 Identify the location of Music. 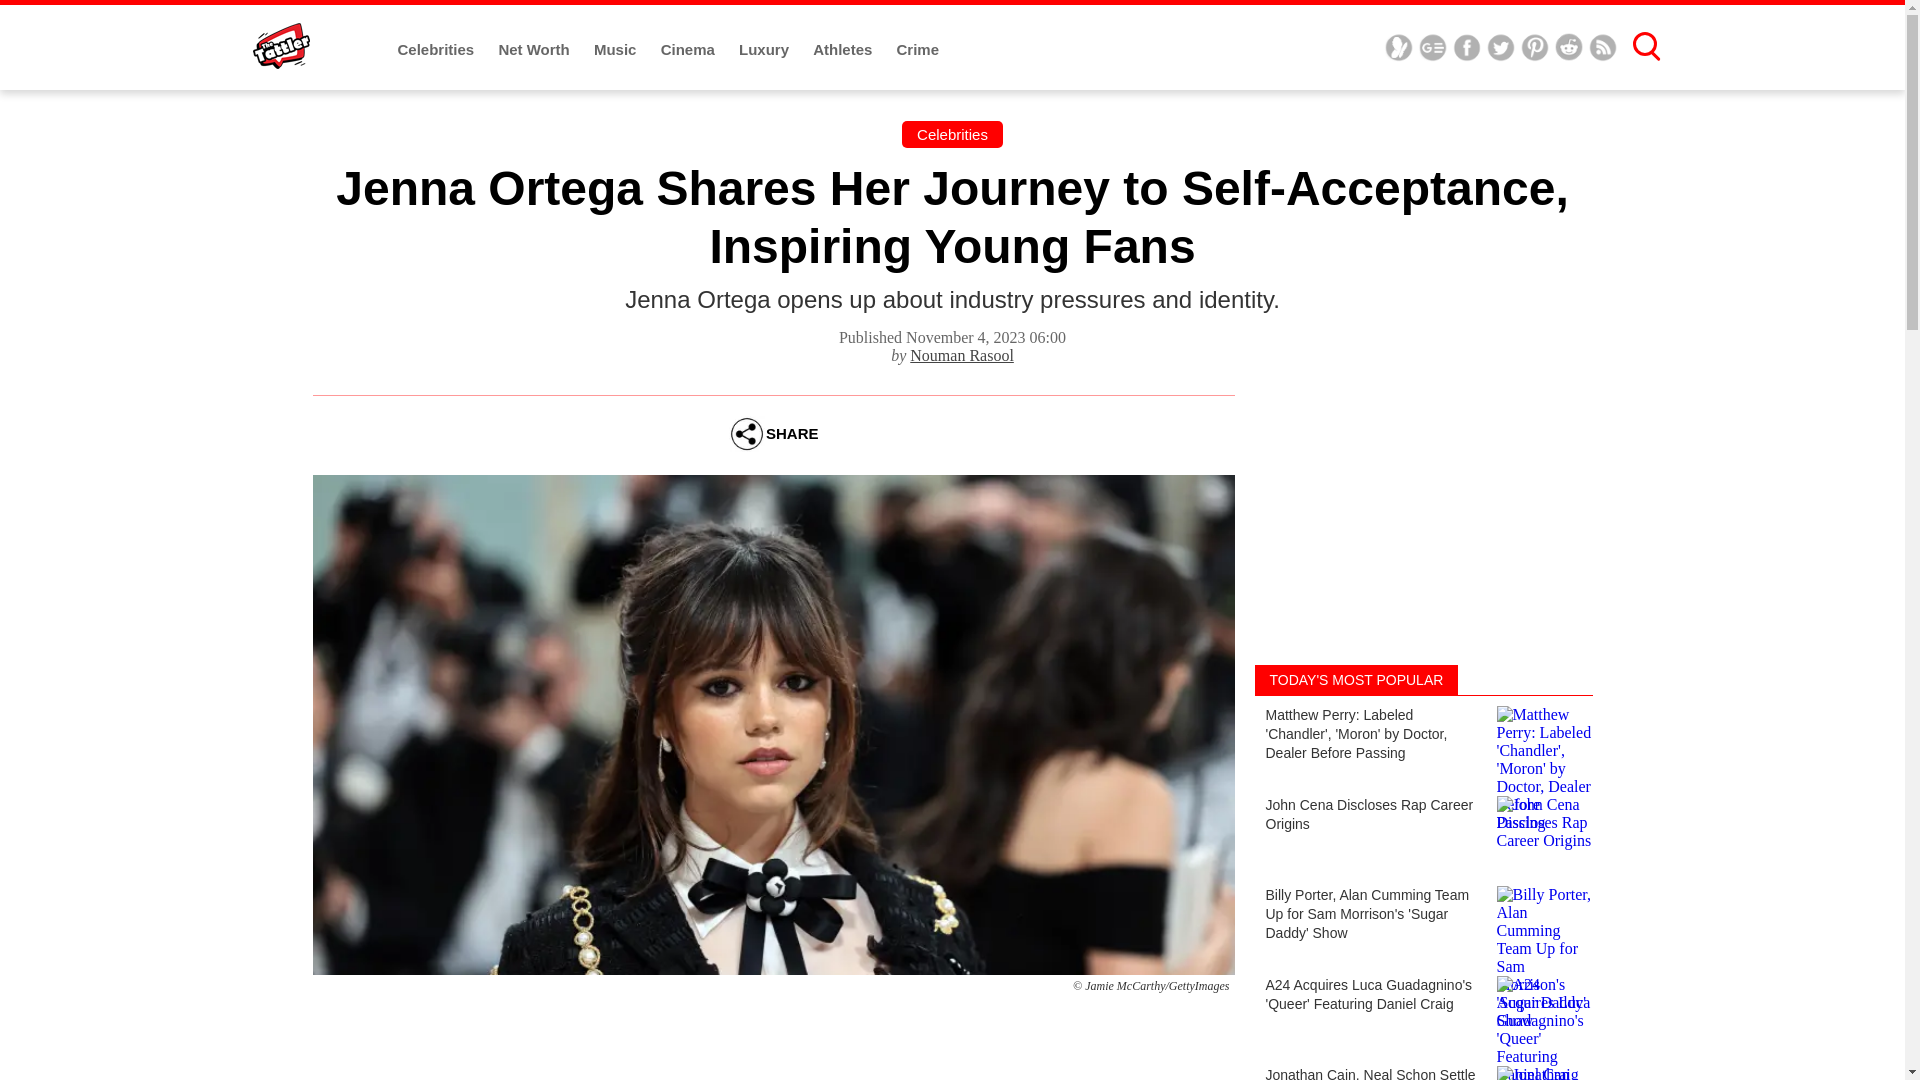
(617, 50).